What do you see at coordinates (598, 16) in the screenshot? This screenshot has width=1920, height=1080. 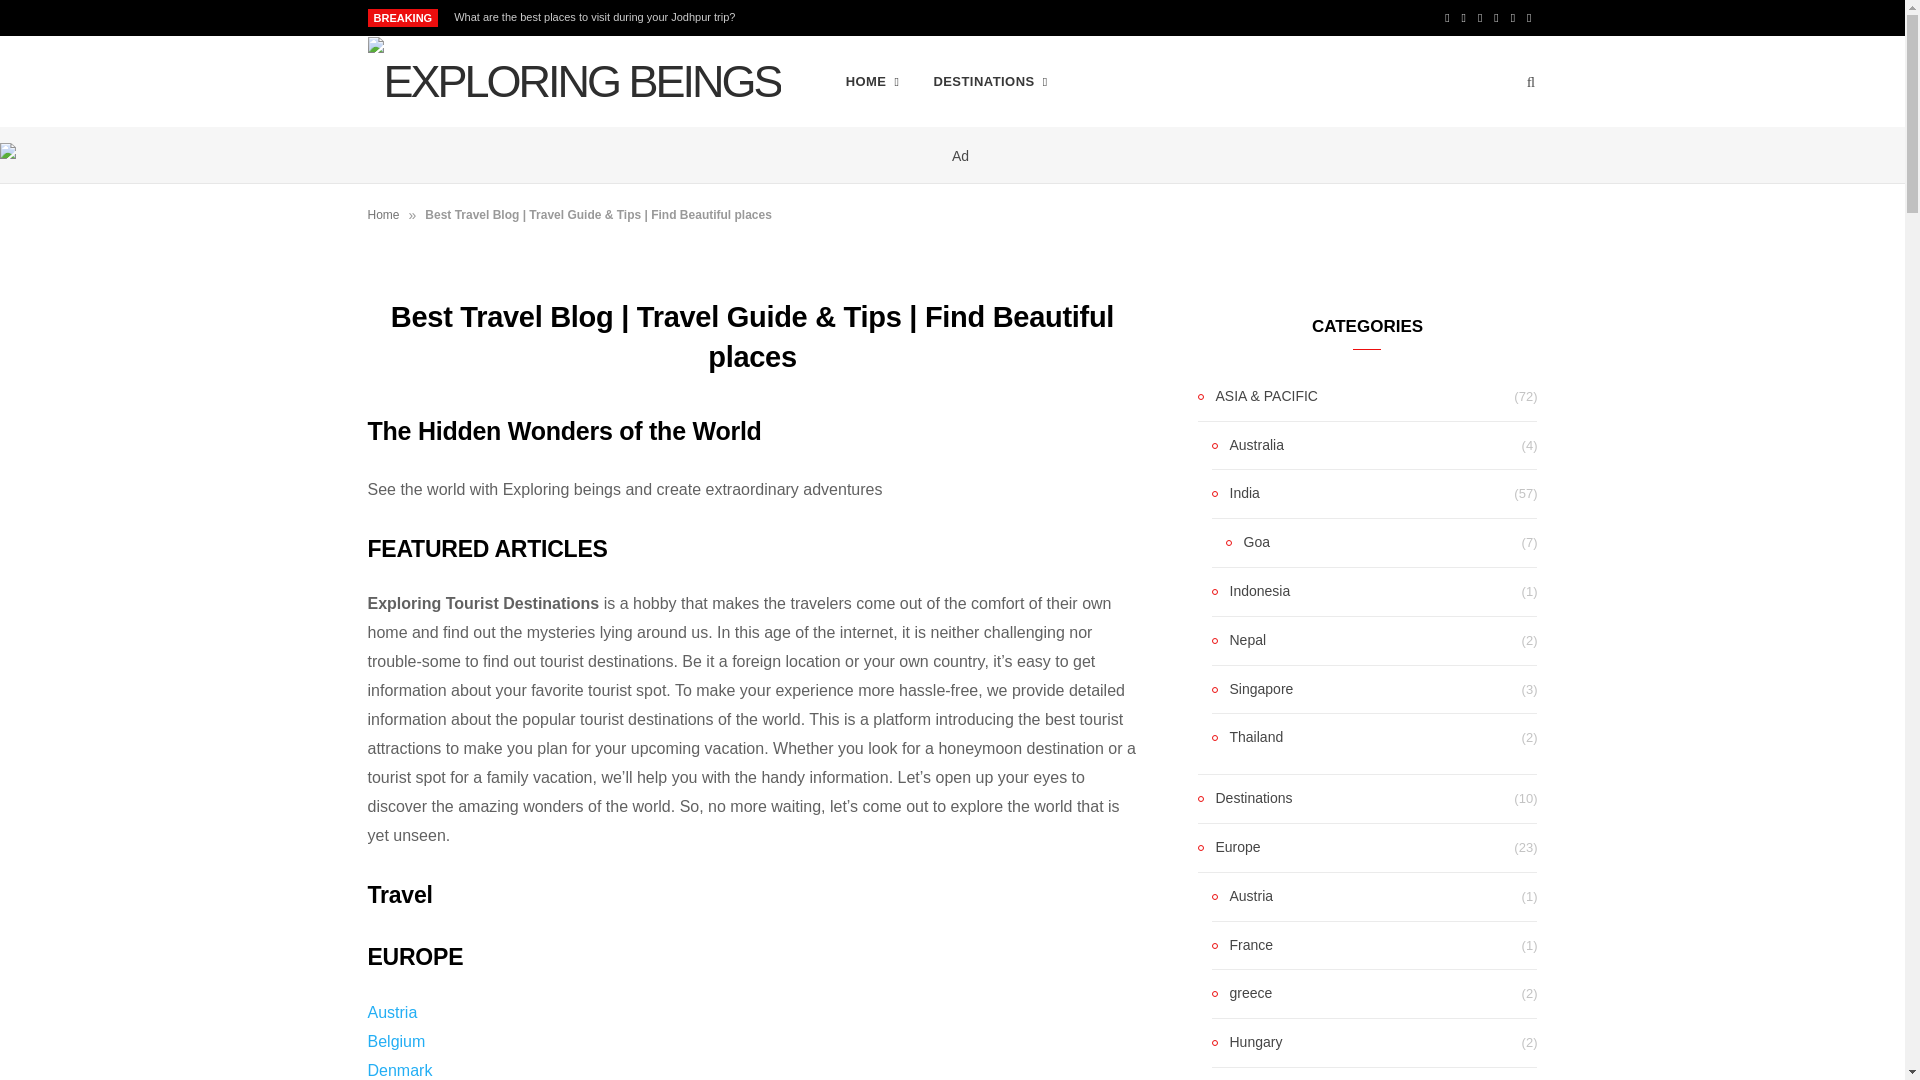 I see `What are the best places to visit during your Jodhpur trip?` at bounding box center [598, 16].